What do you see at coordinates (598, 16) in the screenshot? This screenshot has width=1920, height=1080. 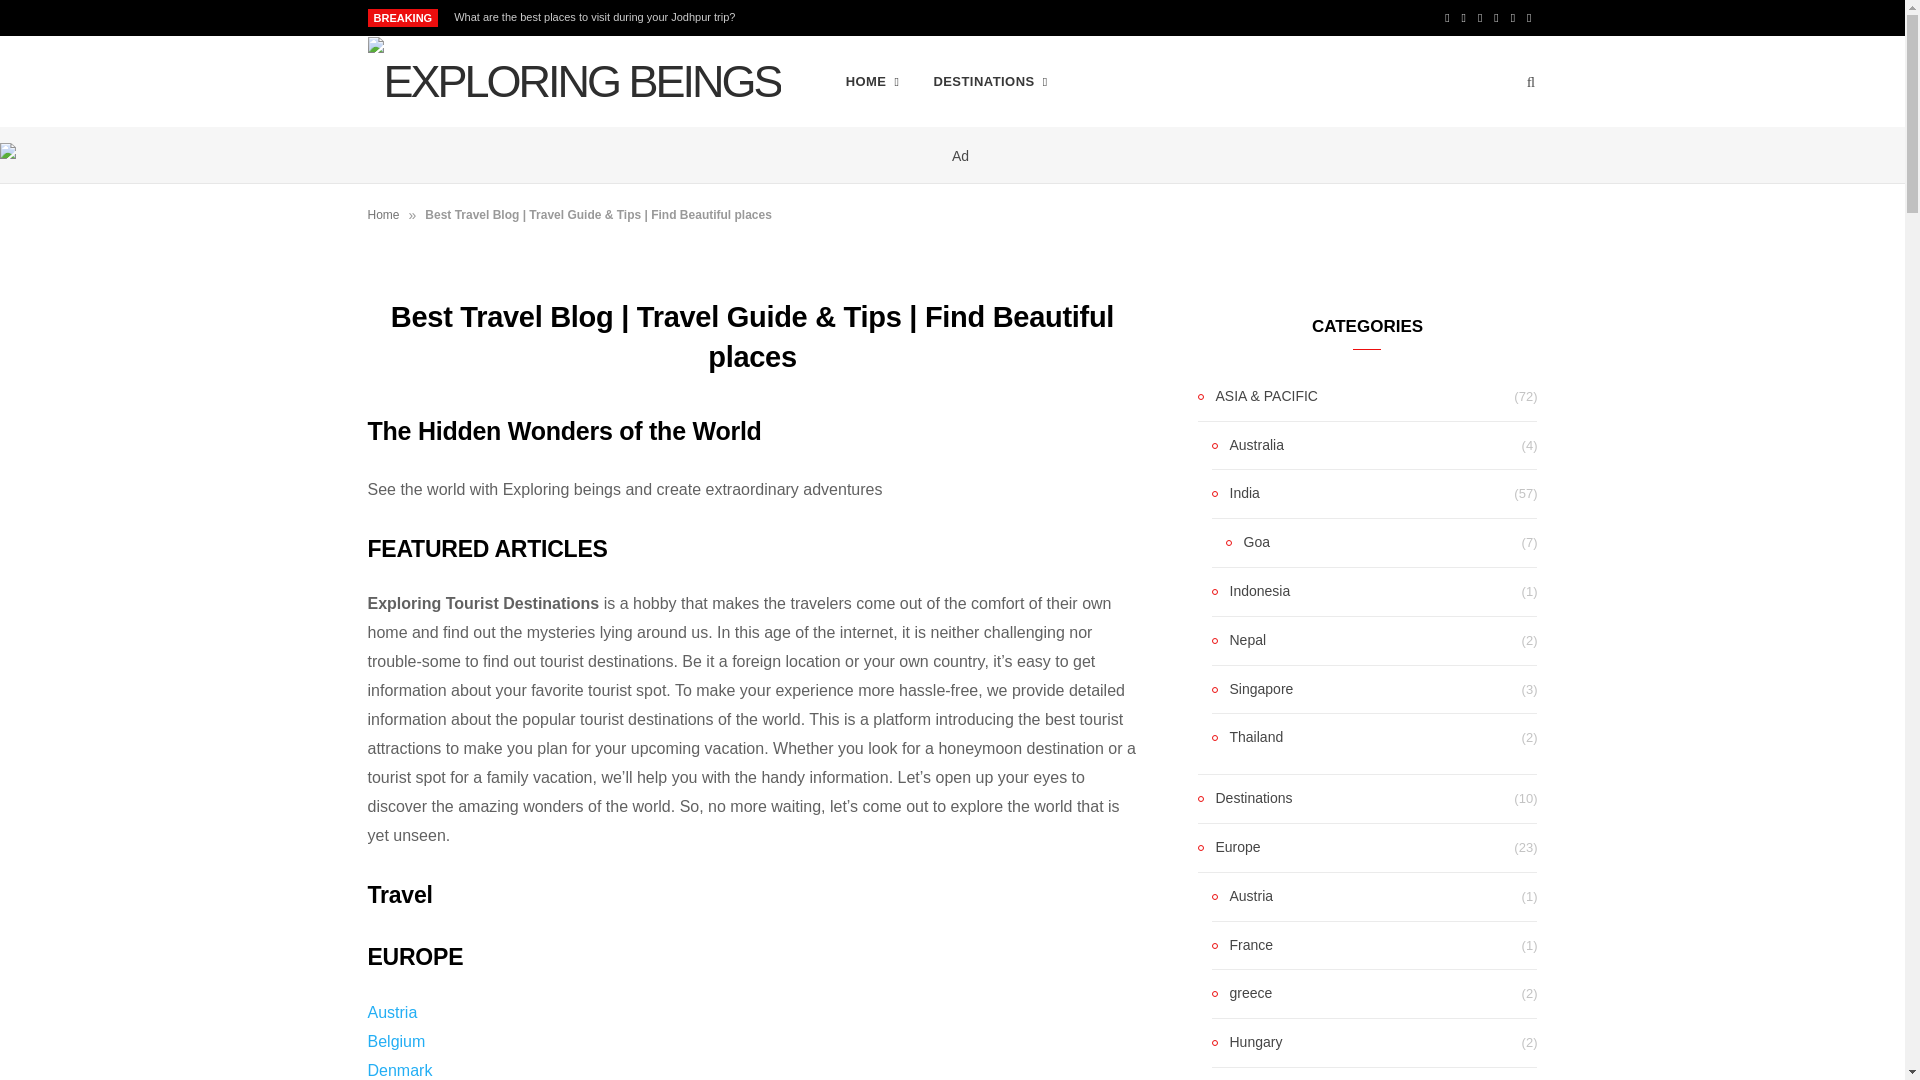 I see `What are the best places to visit during your Jodhpur trip?` at bounding box center [598, 16].